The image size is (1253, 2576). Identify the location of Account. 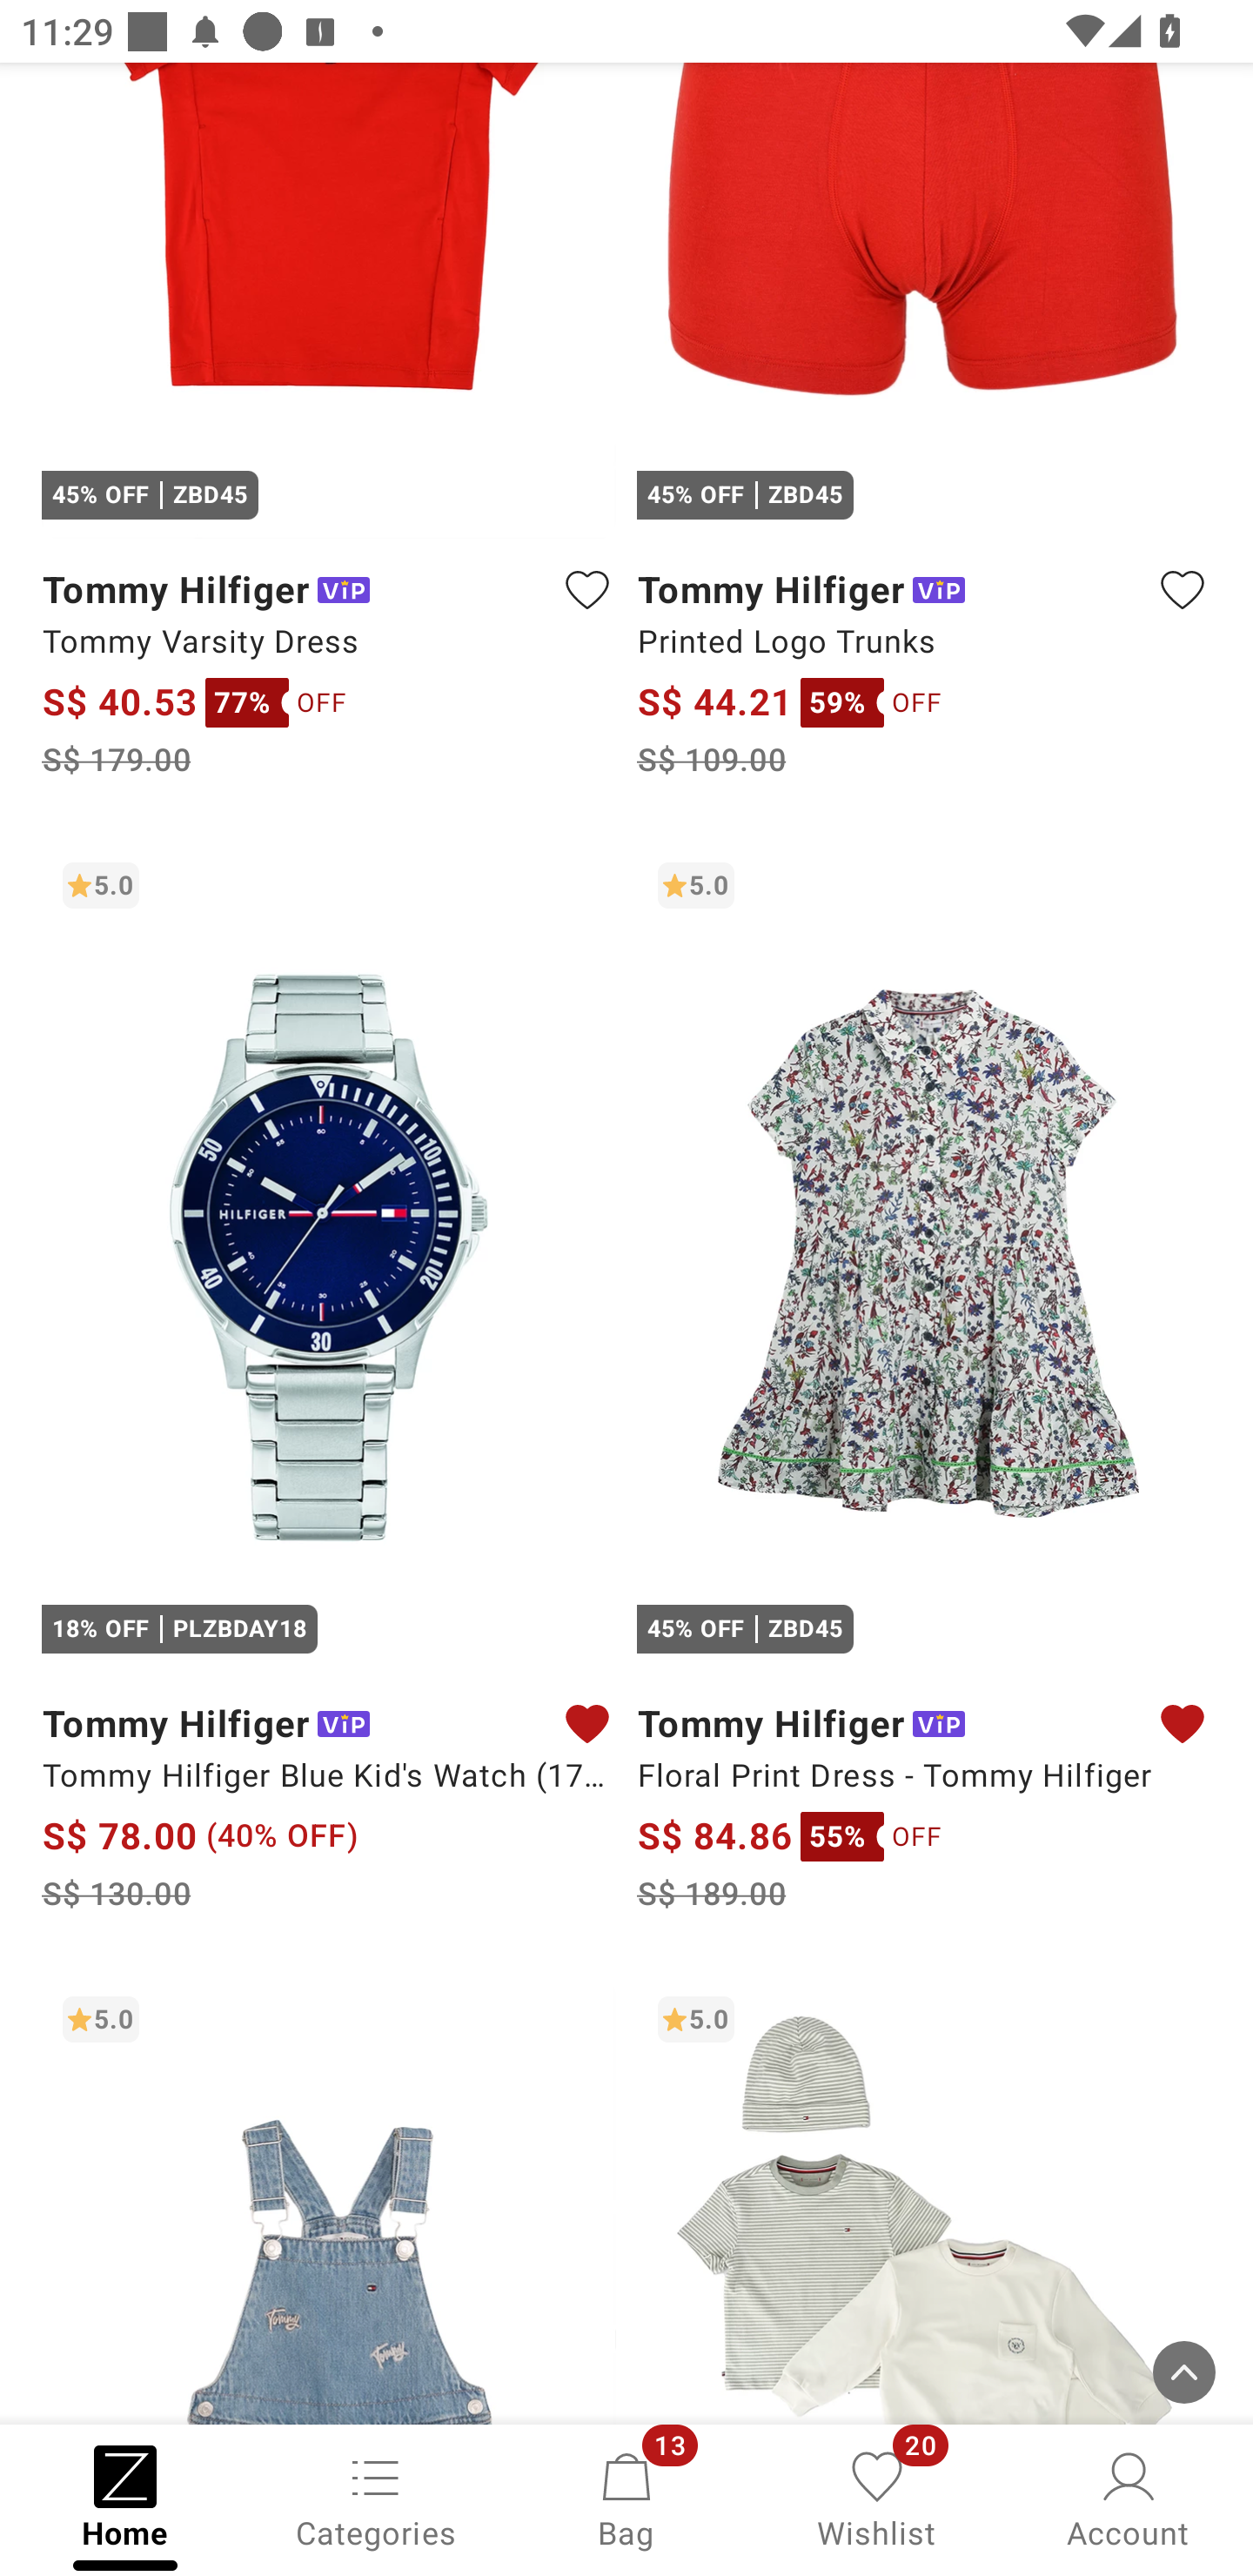
(1128, 2498).